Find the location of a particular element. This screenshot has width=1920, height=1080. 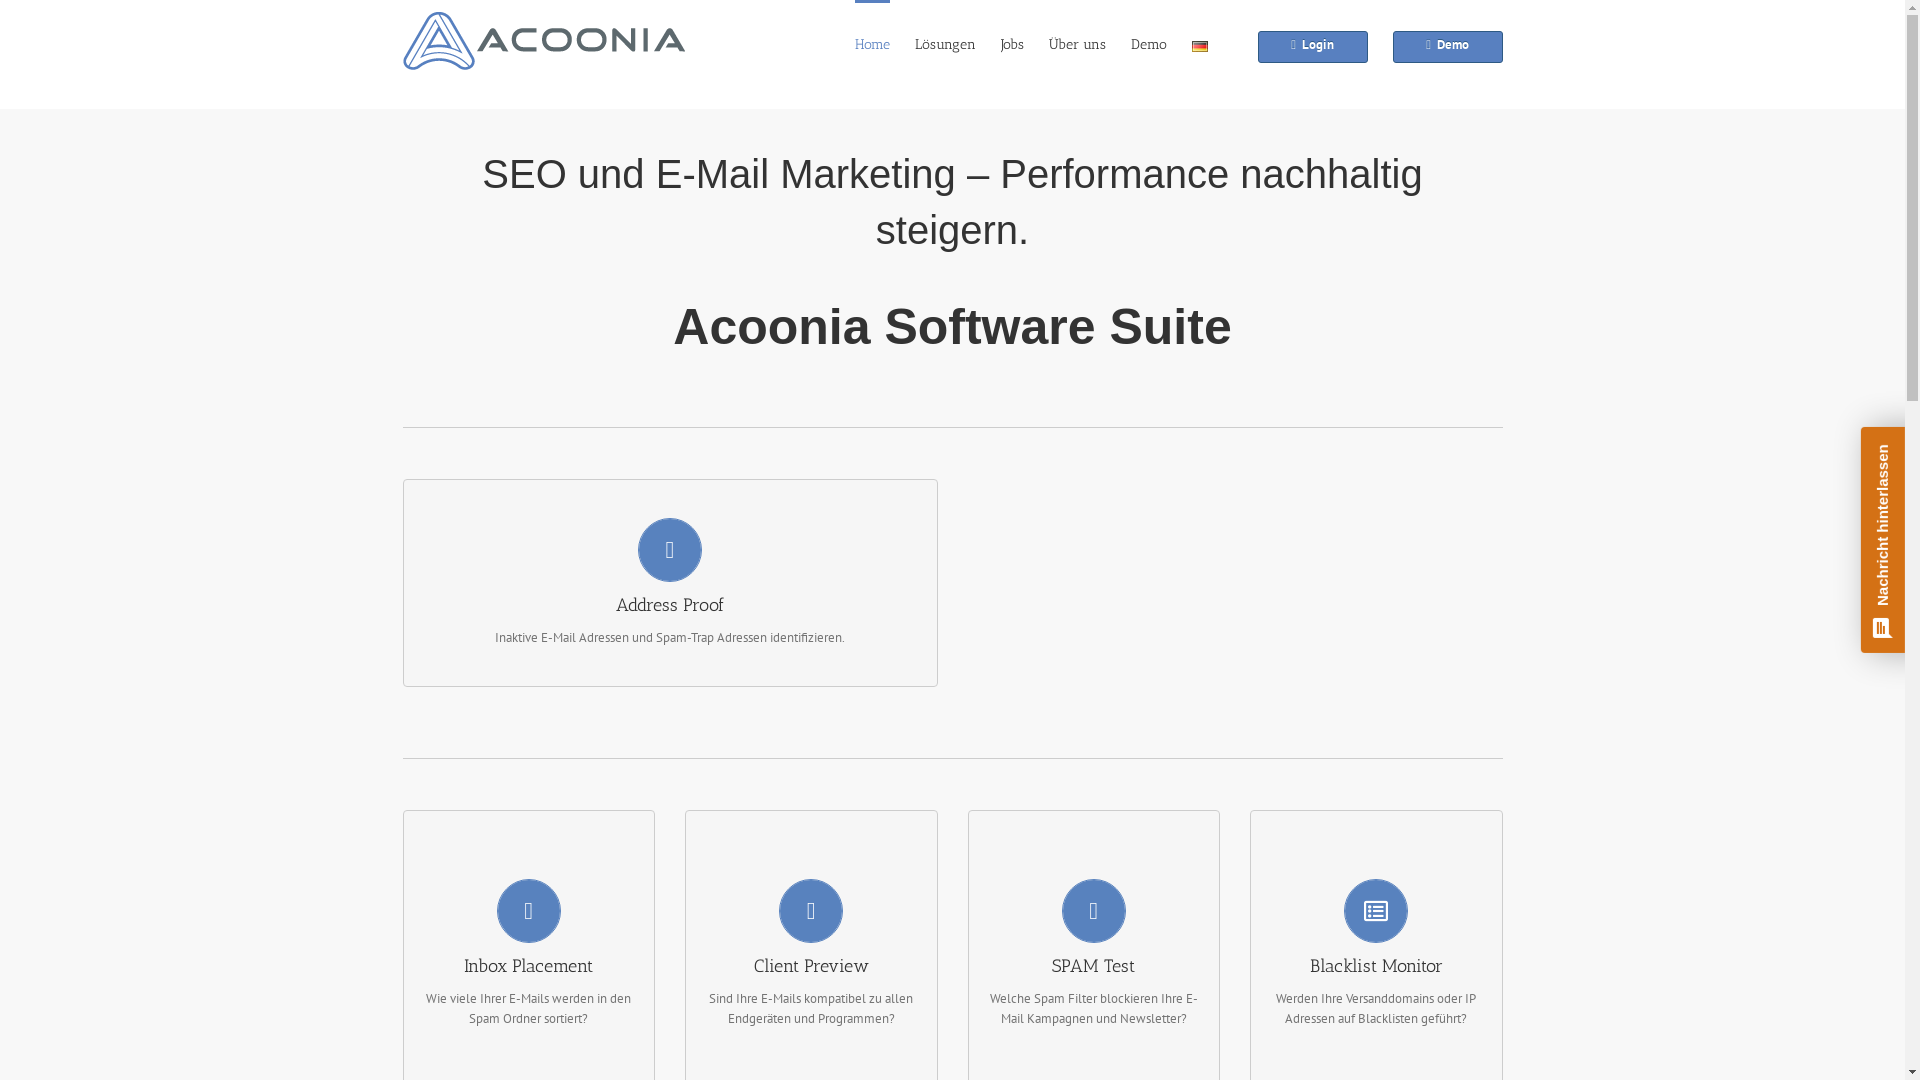

Blacklist Monitor is located at coordinates (1376, 1048).